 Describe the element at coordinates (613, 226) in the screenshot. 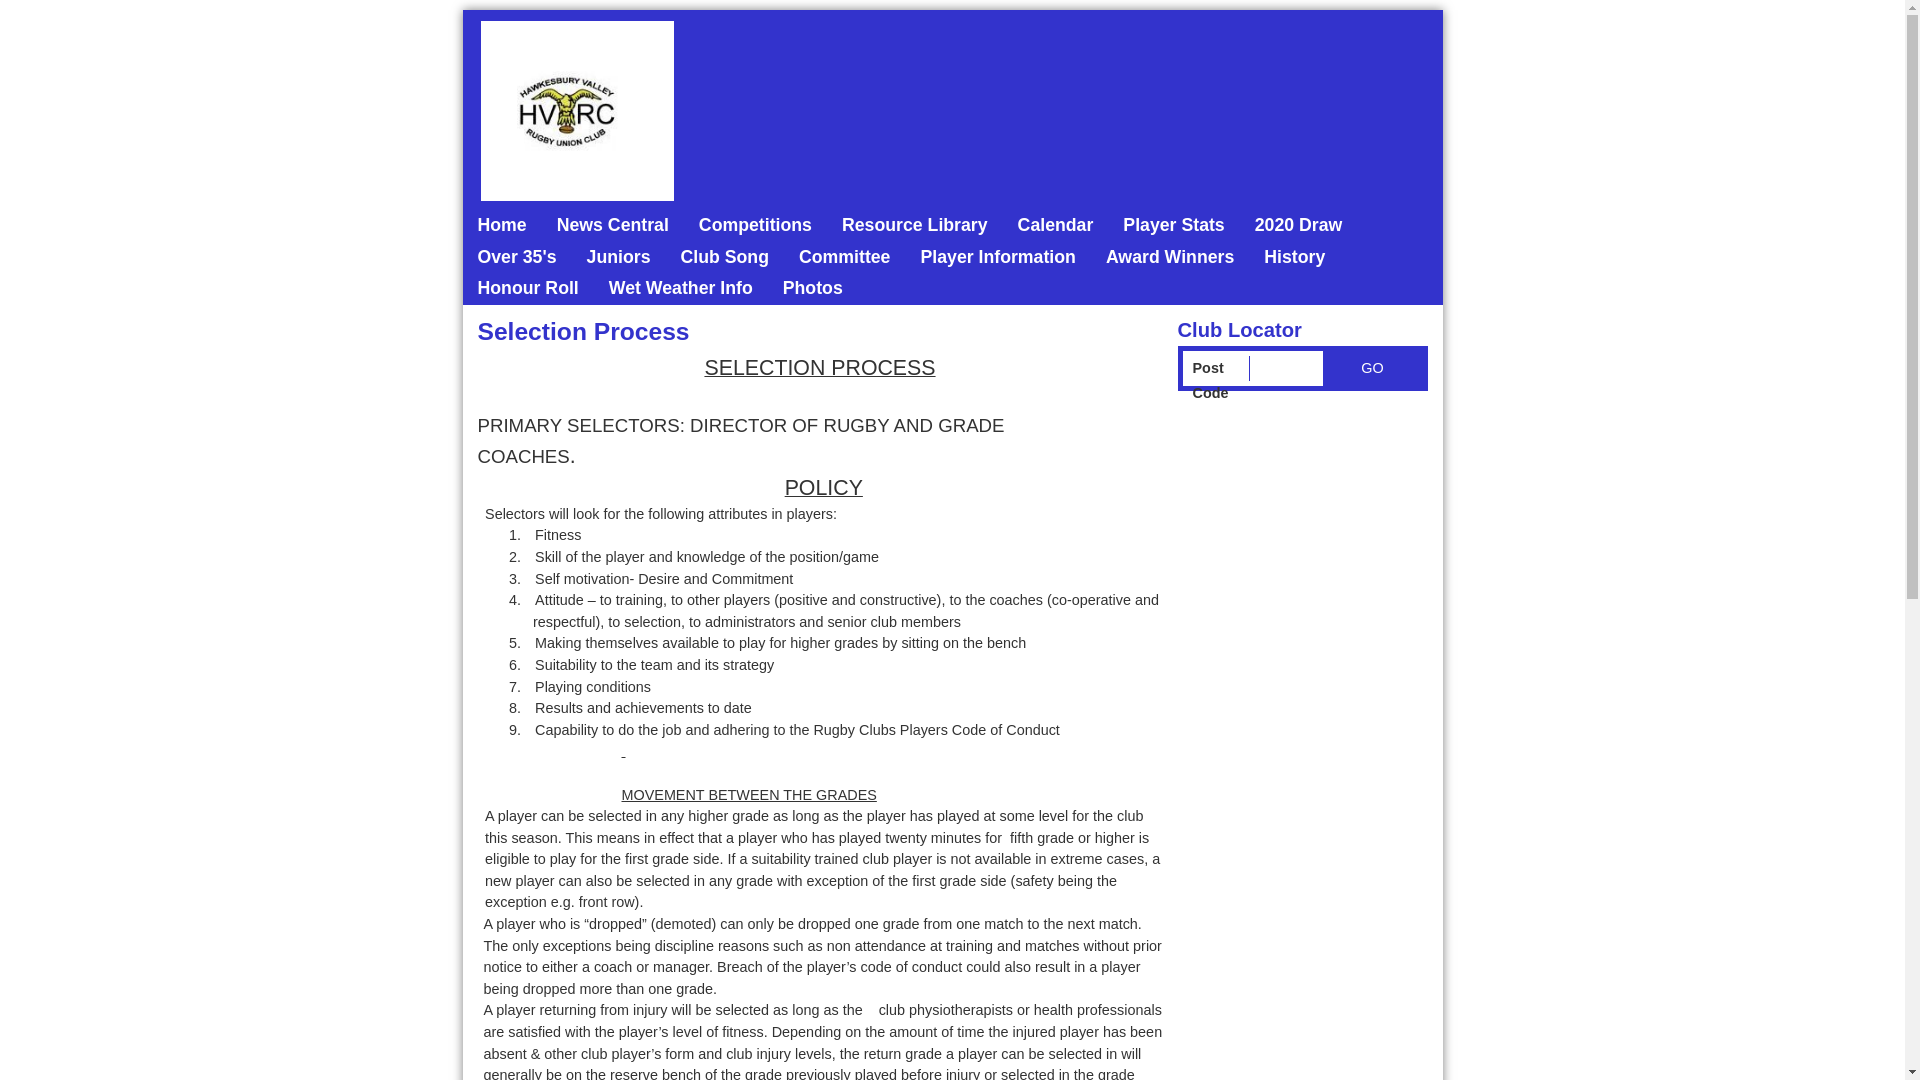

I see `News Central` at that location.